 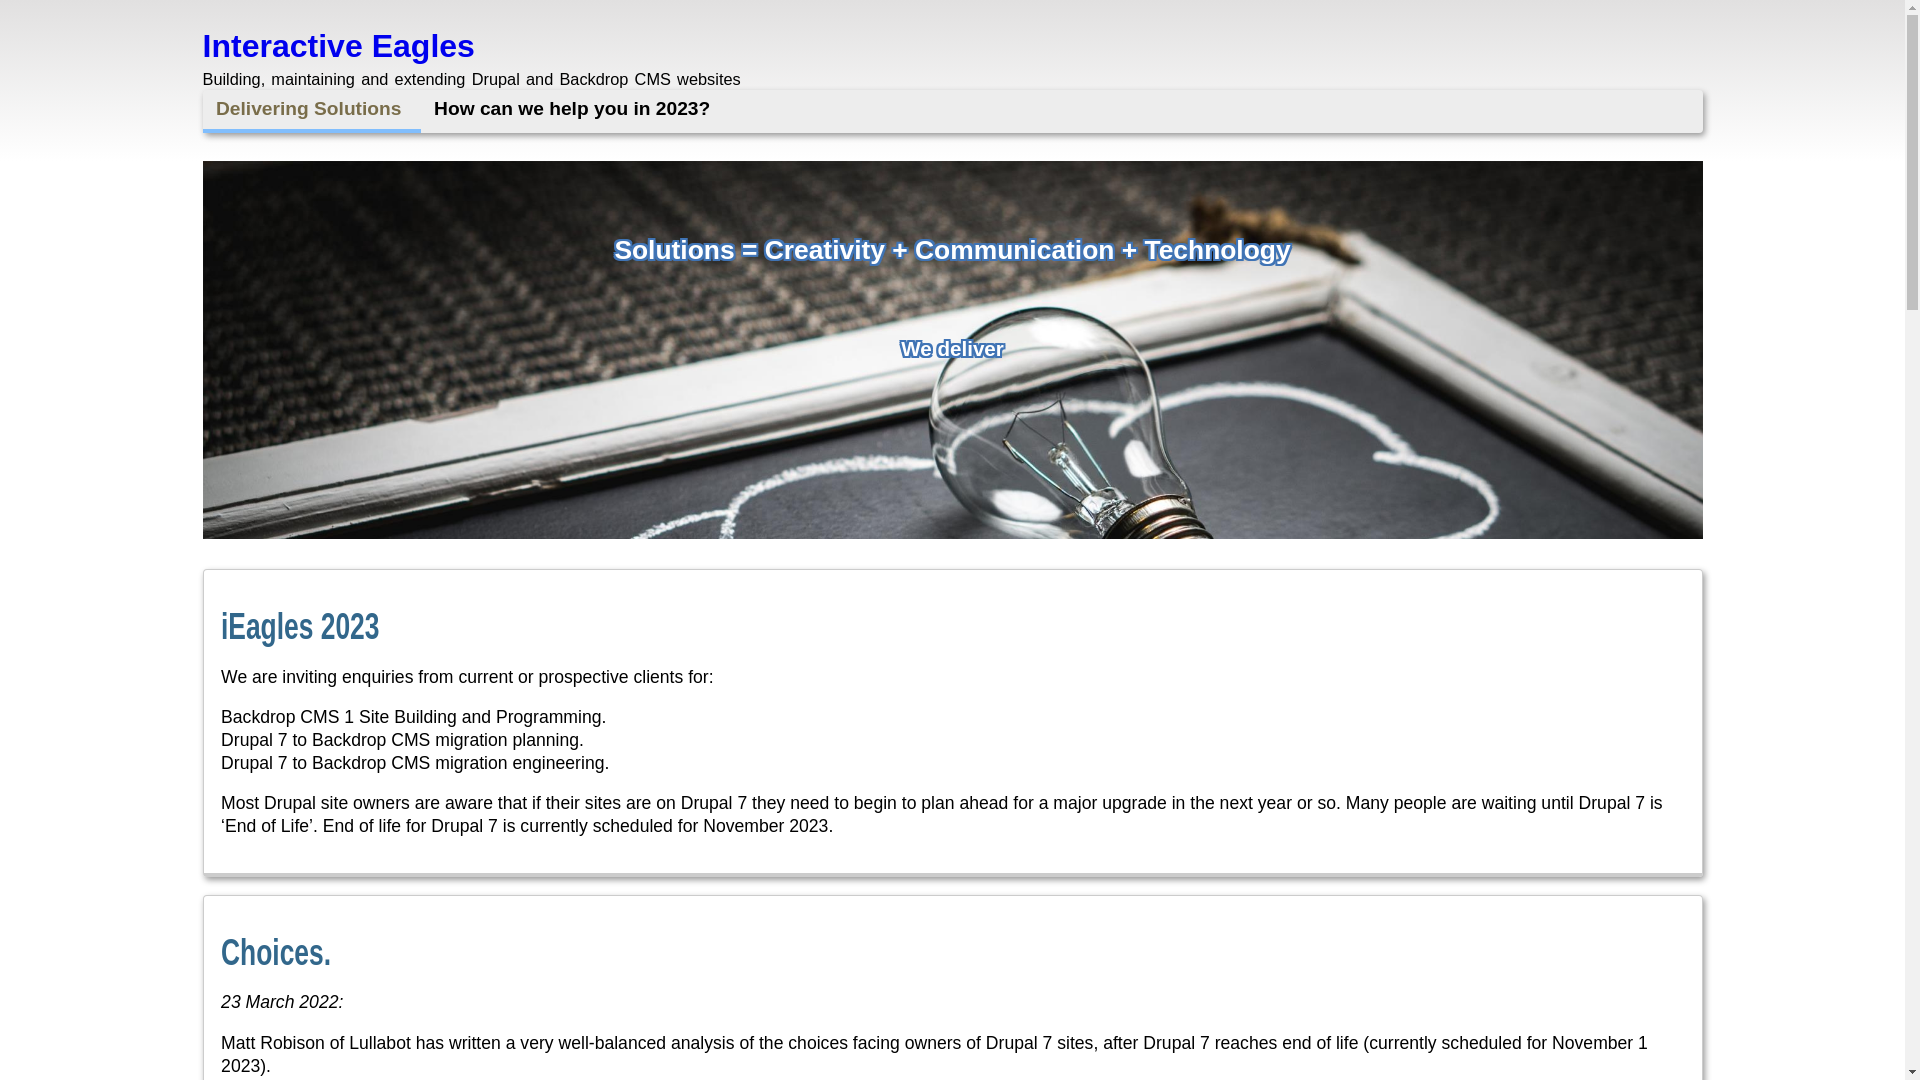 What do you see at coordinates (276, 946) in the screenshot?
I see `Choices.` at bounding box center [276, 946].